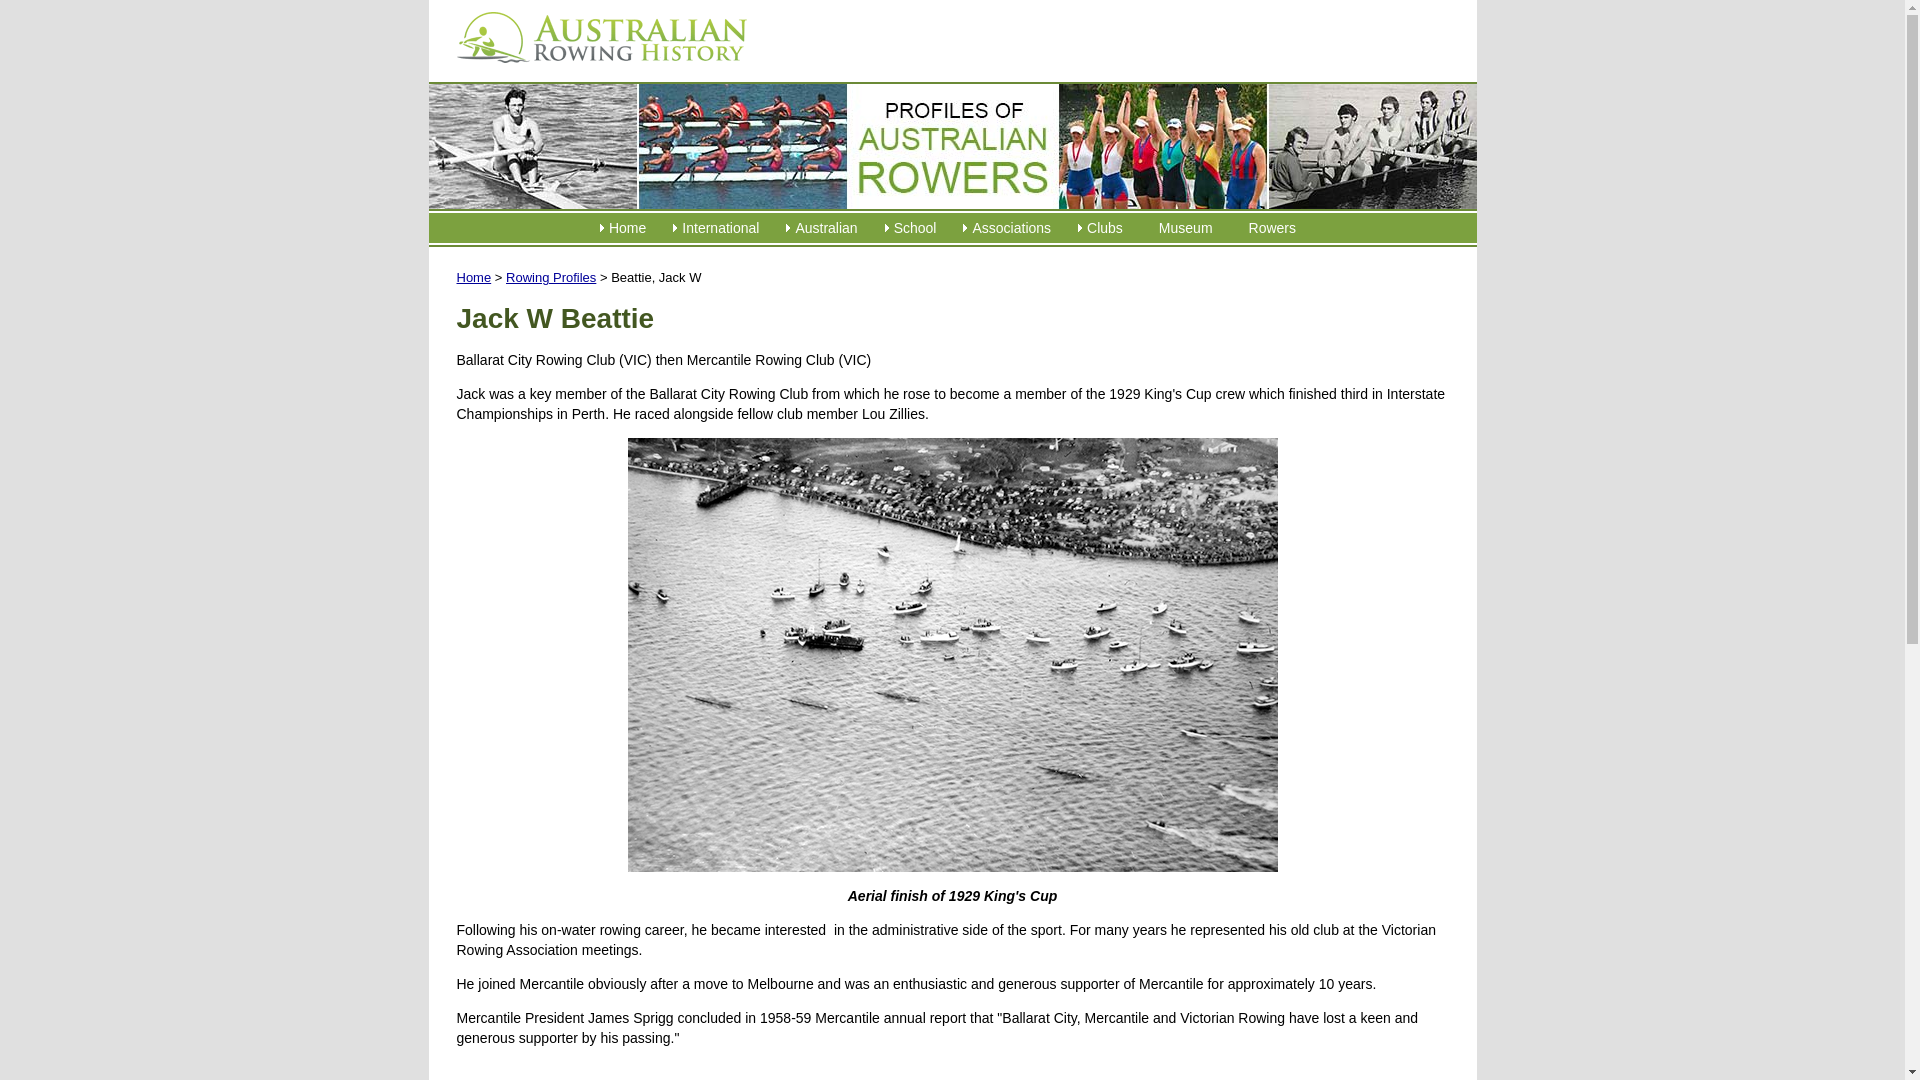 This screenshot has width=1920, height=1080. Describe the element at coordinates (550, 278) in the screenshot. I see `Profiles of Australian Rowers` at that location.